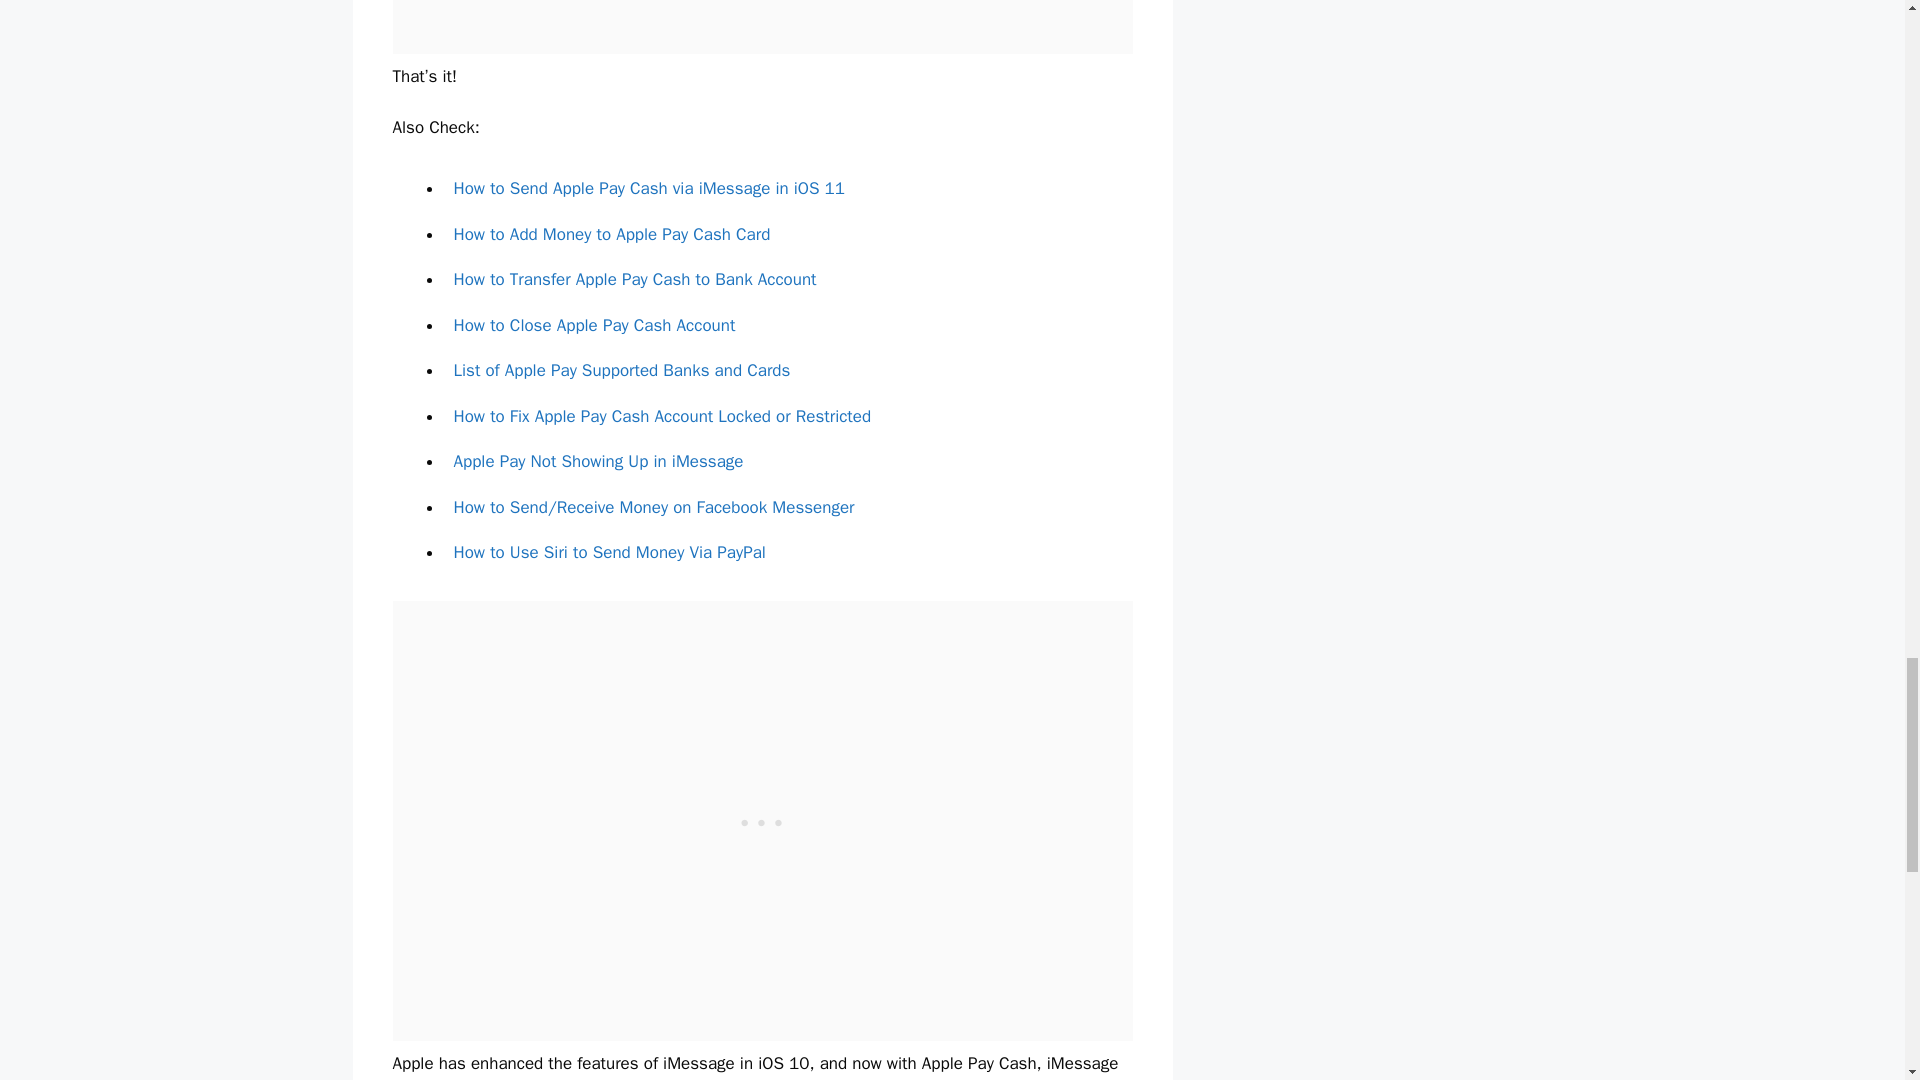 The height and width of the screenshot is (1080, 1920). Describe the element at coordinates (635, 279) in the screenshot. I see `How to Transfer Apple Pay Cash to Bank Account` at that location.